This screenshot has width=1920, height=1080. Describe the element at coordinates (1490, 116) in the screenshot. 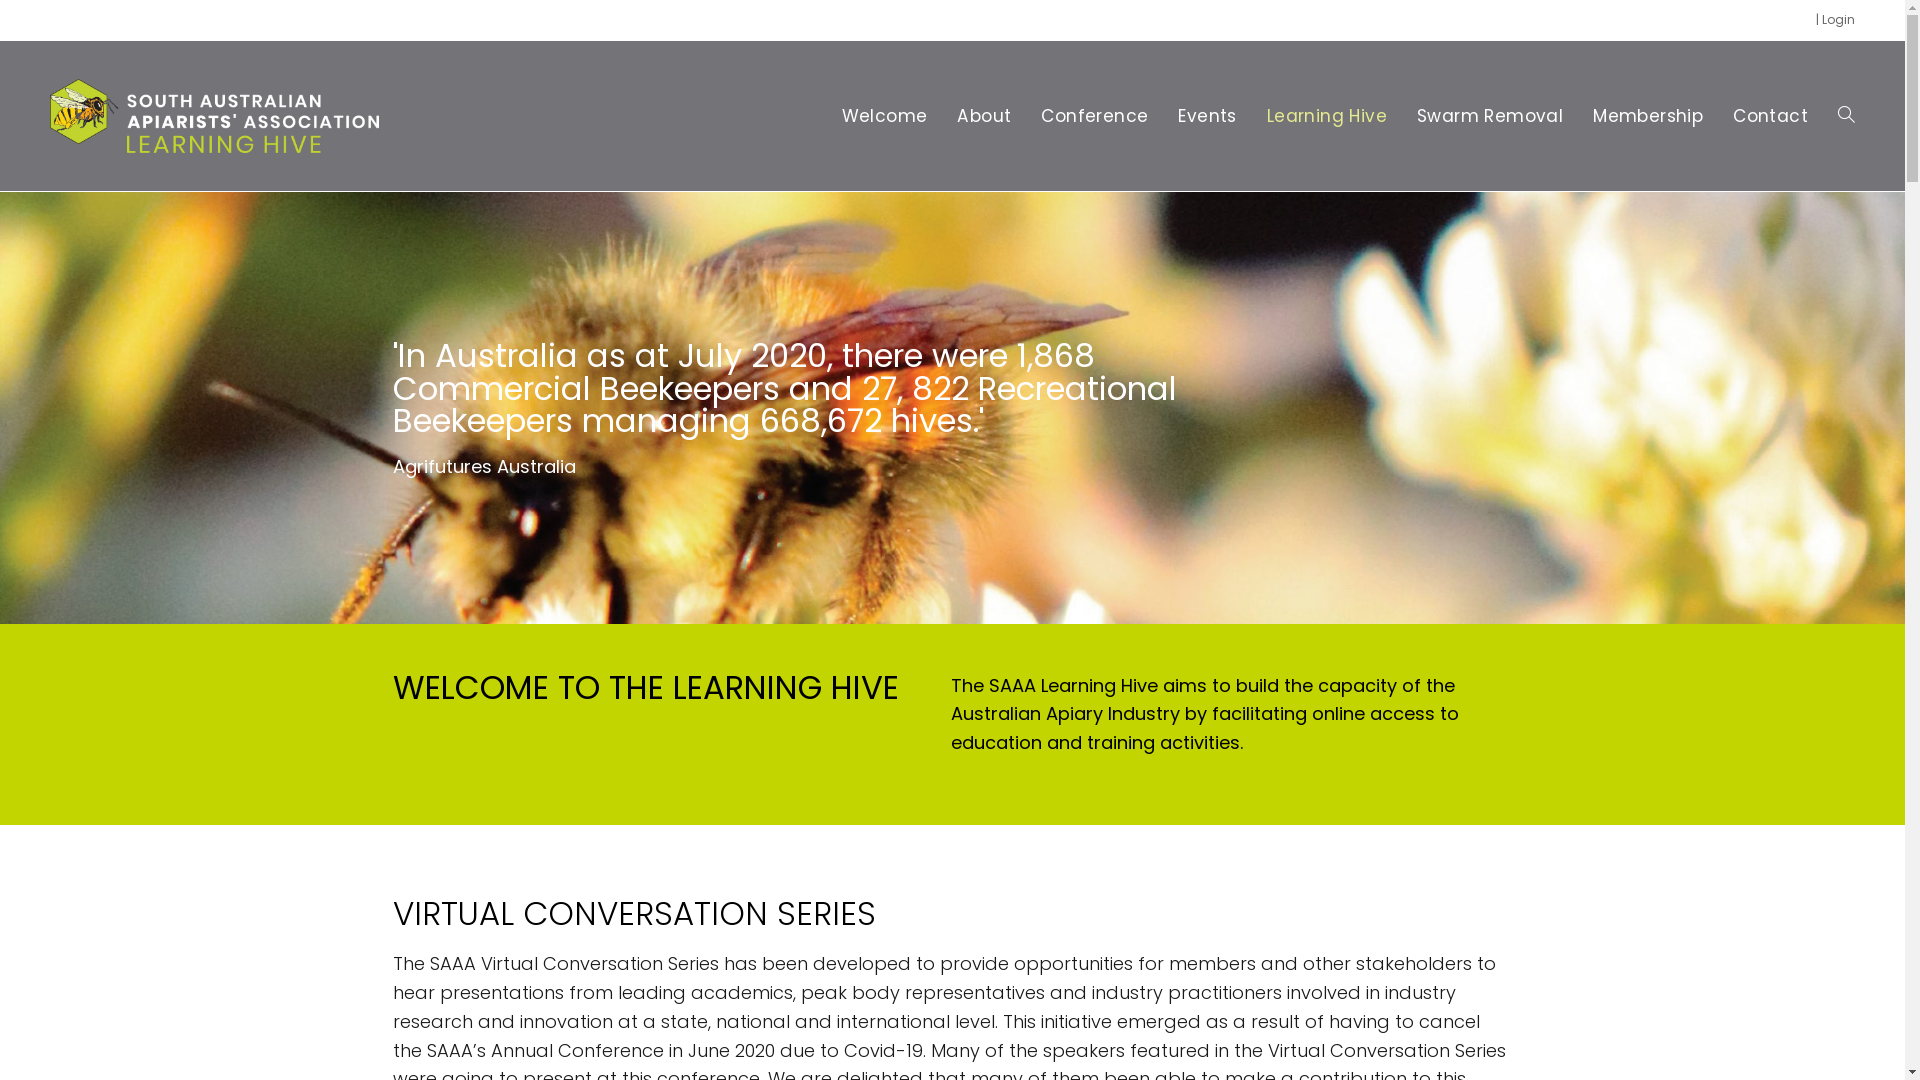

I see `Swarm Removal` at that location.